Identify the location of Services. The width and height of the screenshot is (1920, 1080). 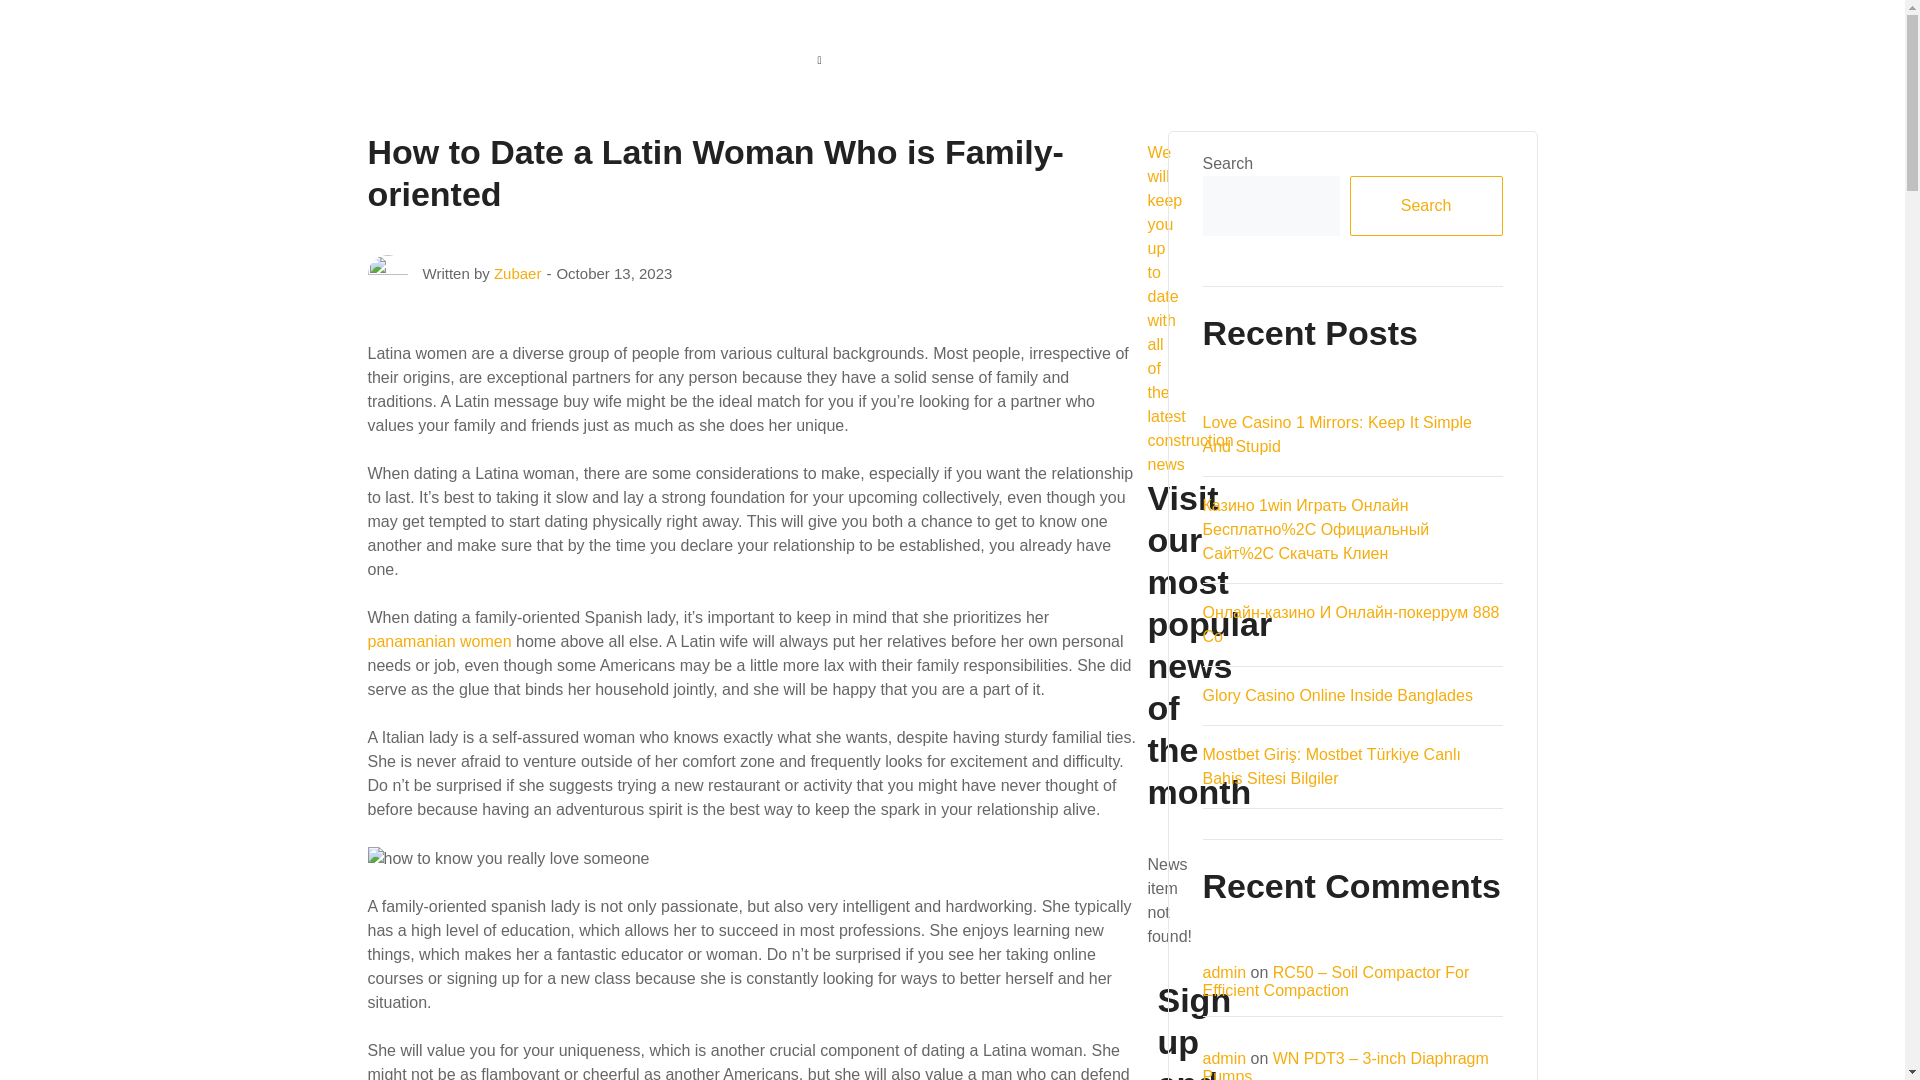
(991, 60).